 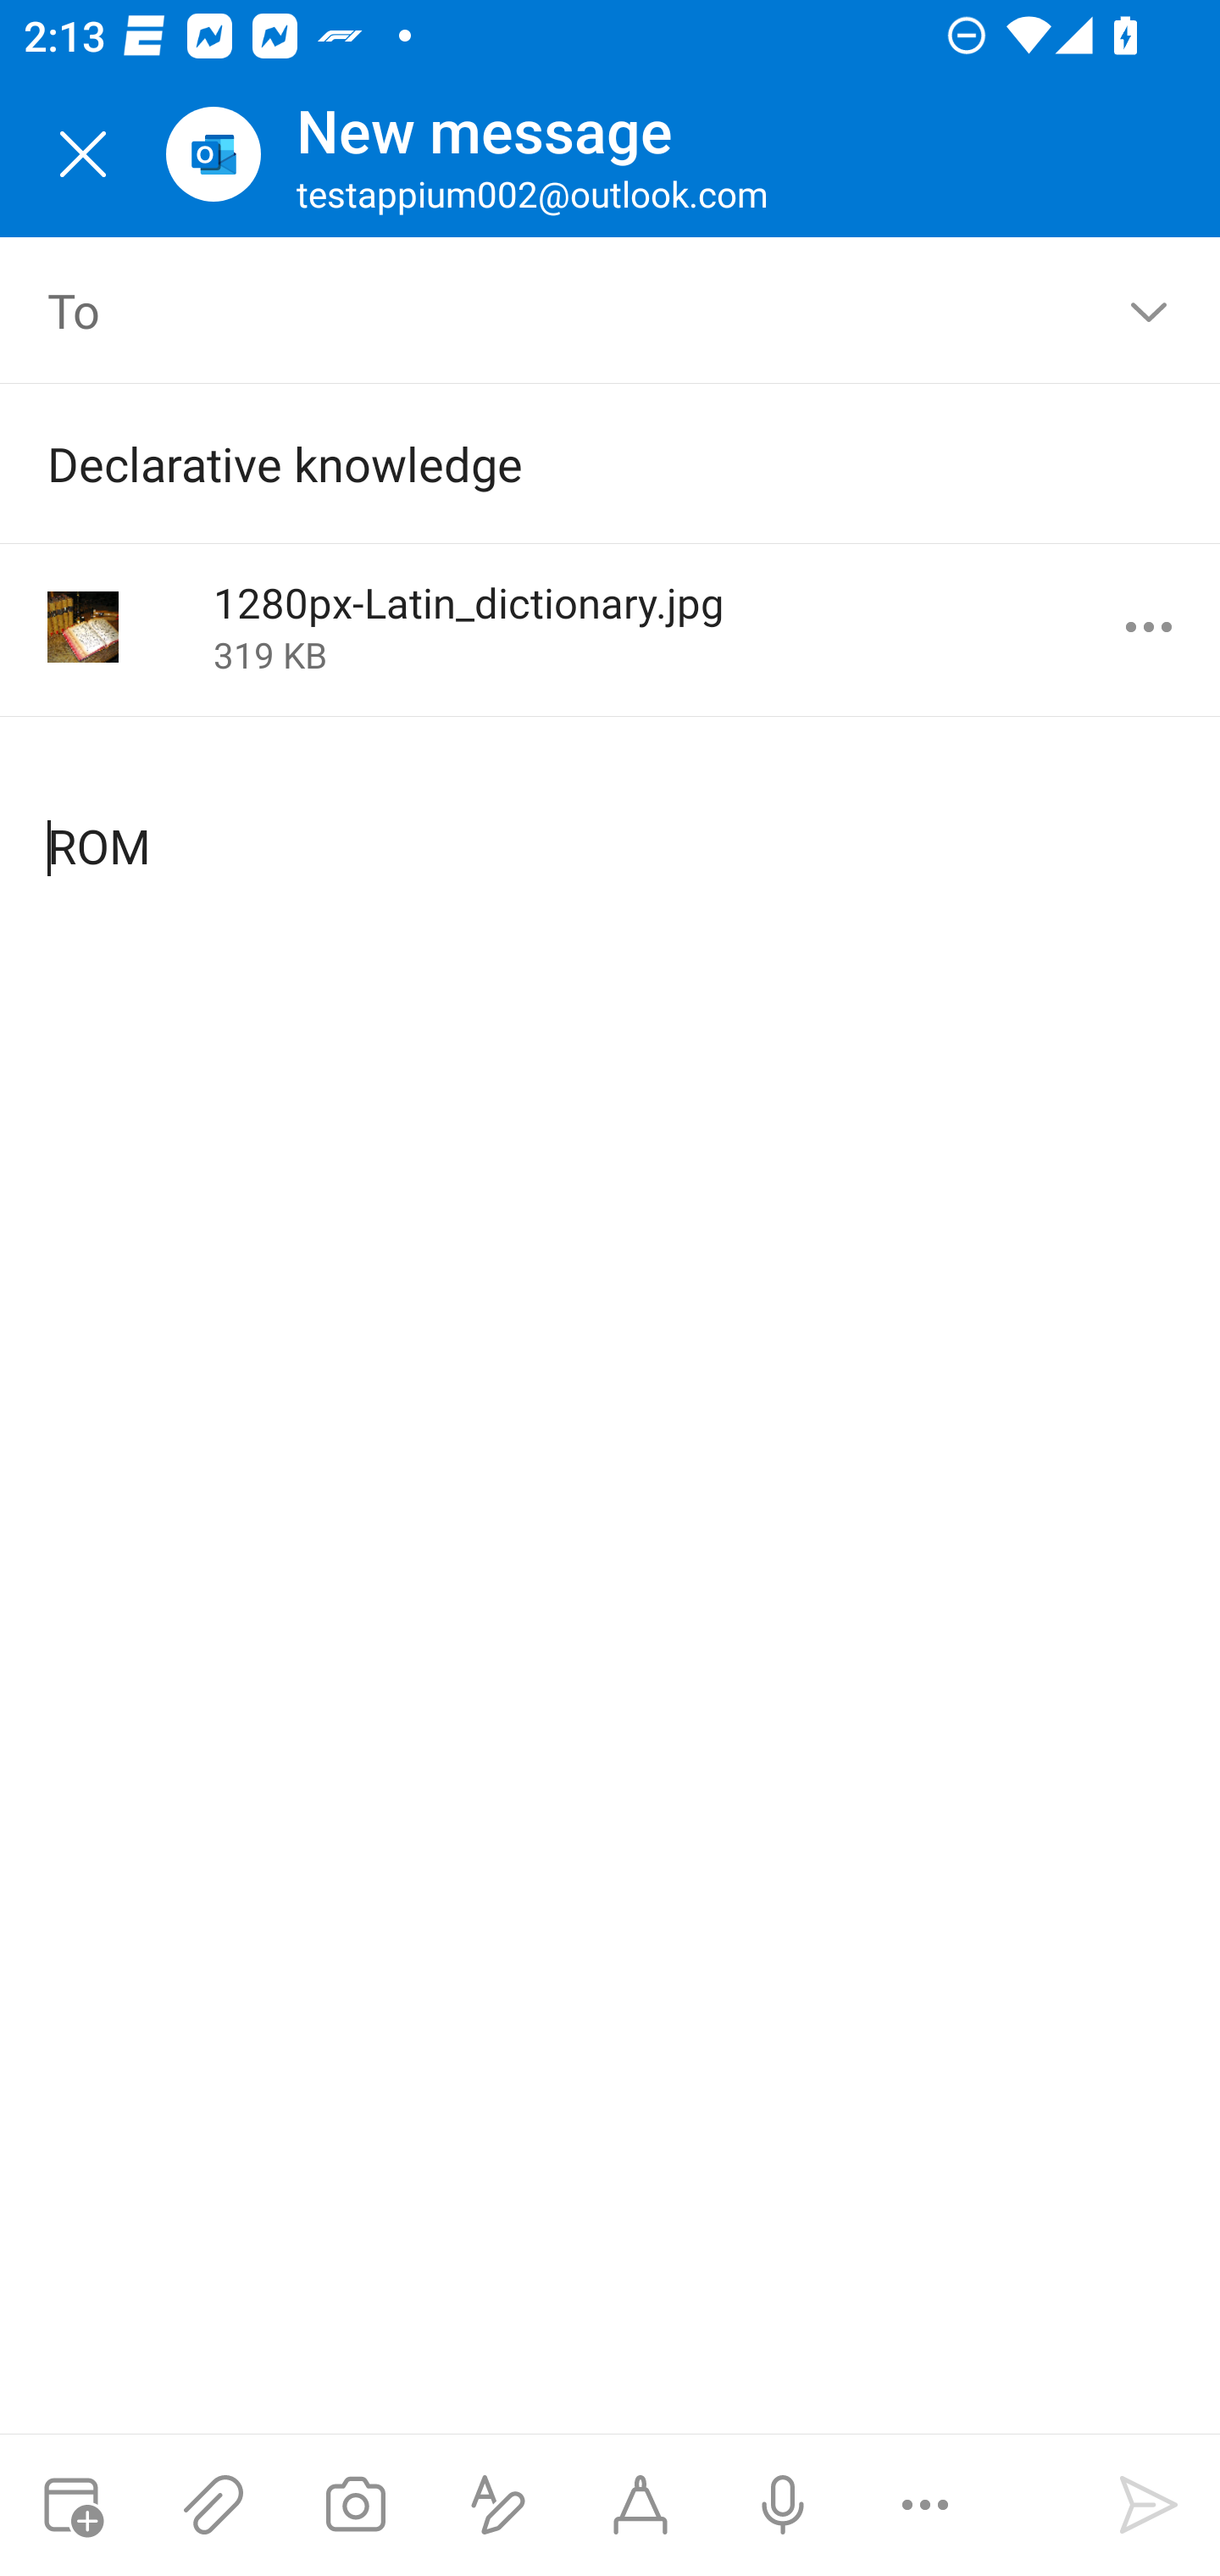 I want to click on 
ROM, so click(x=612, y=820).